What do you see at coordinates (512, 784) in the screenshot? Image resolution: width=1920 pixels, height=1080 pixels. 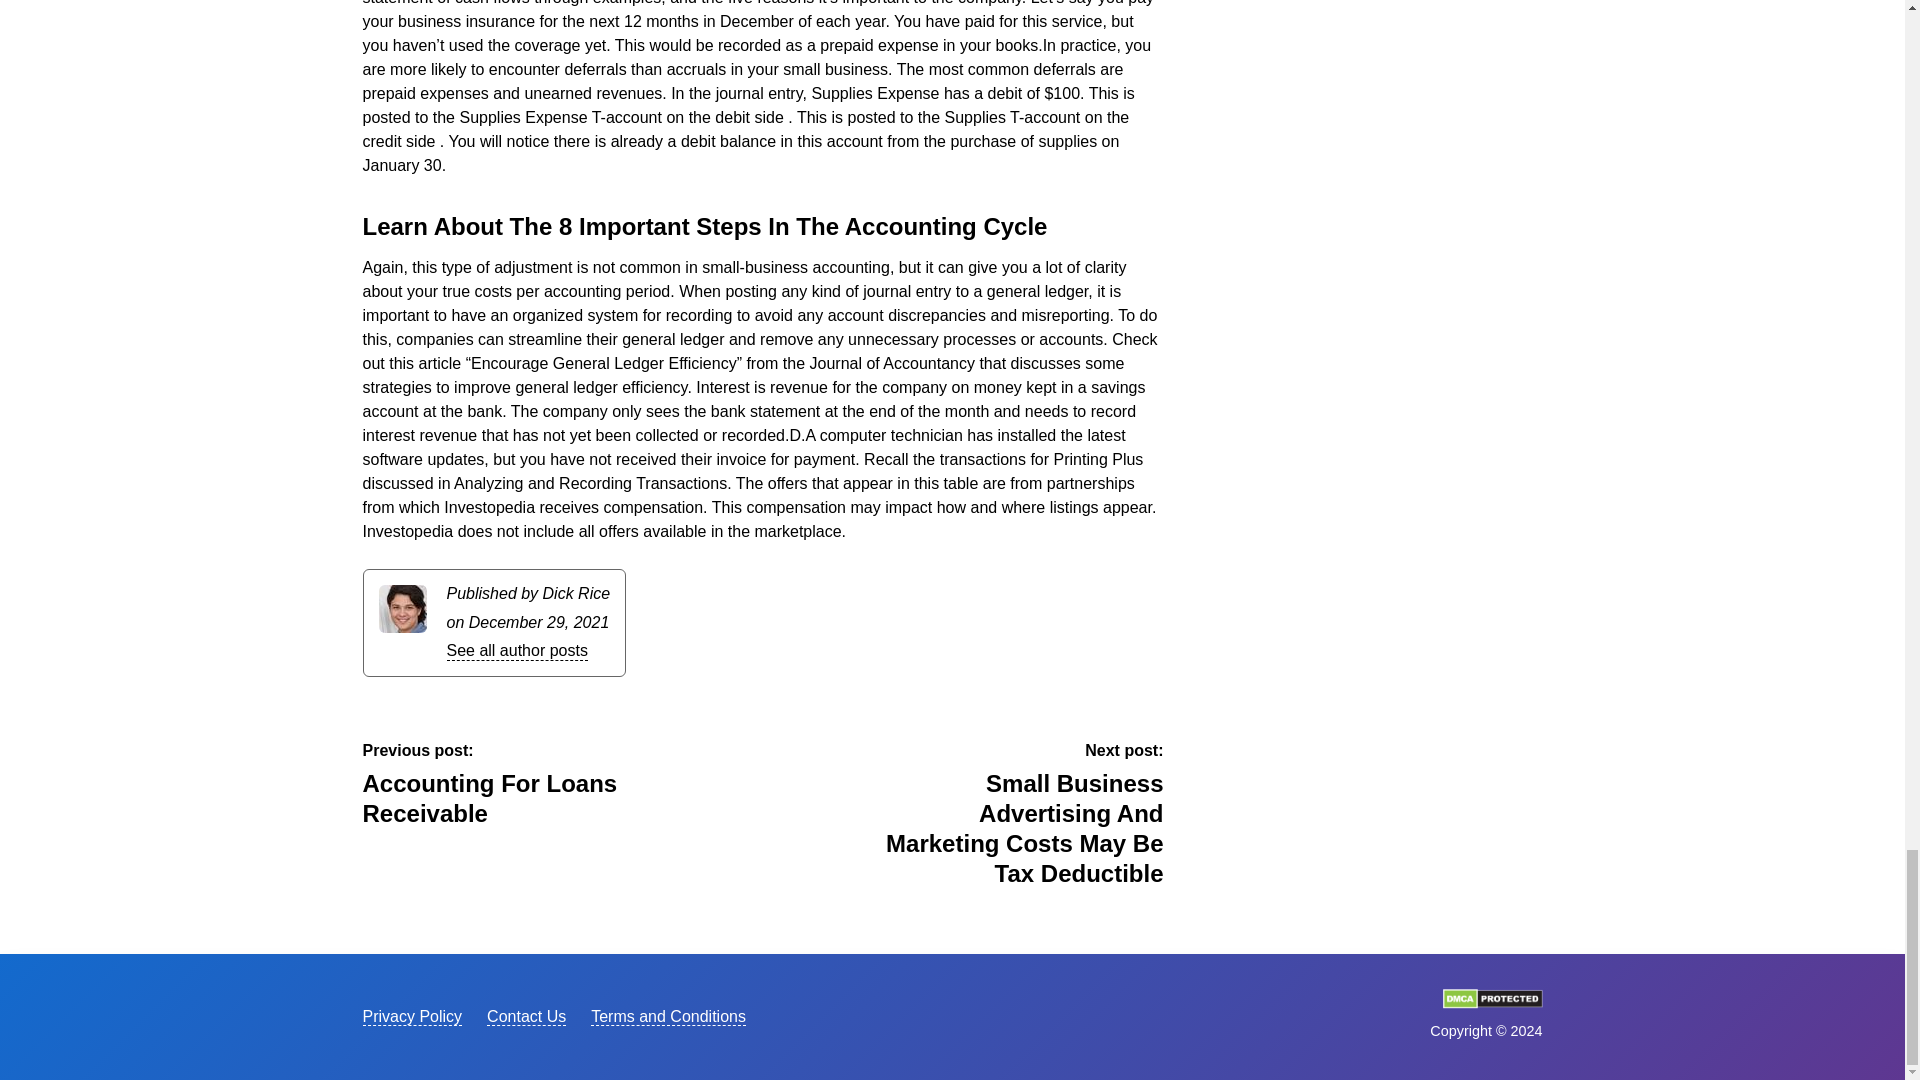 I see `Content Protection by DMCA.com` at bounding box center [512, 784].